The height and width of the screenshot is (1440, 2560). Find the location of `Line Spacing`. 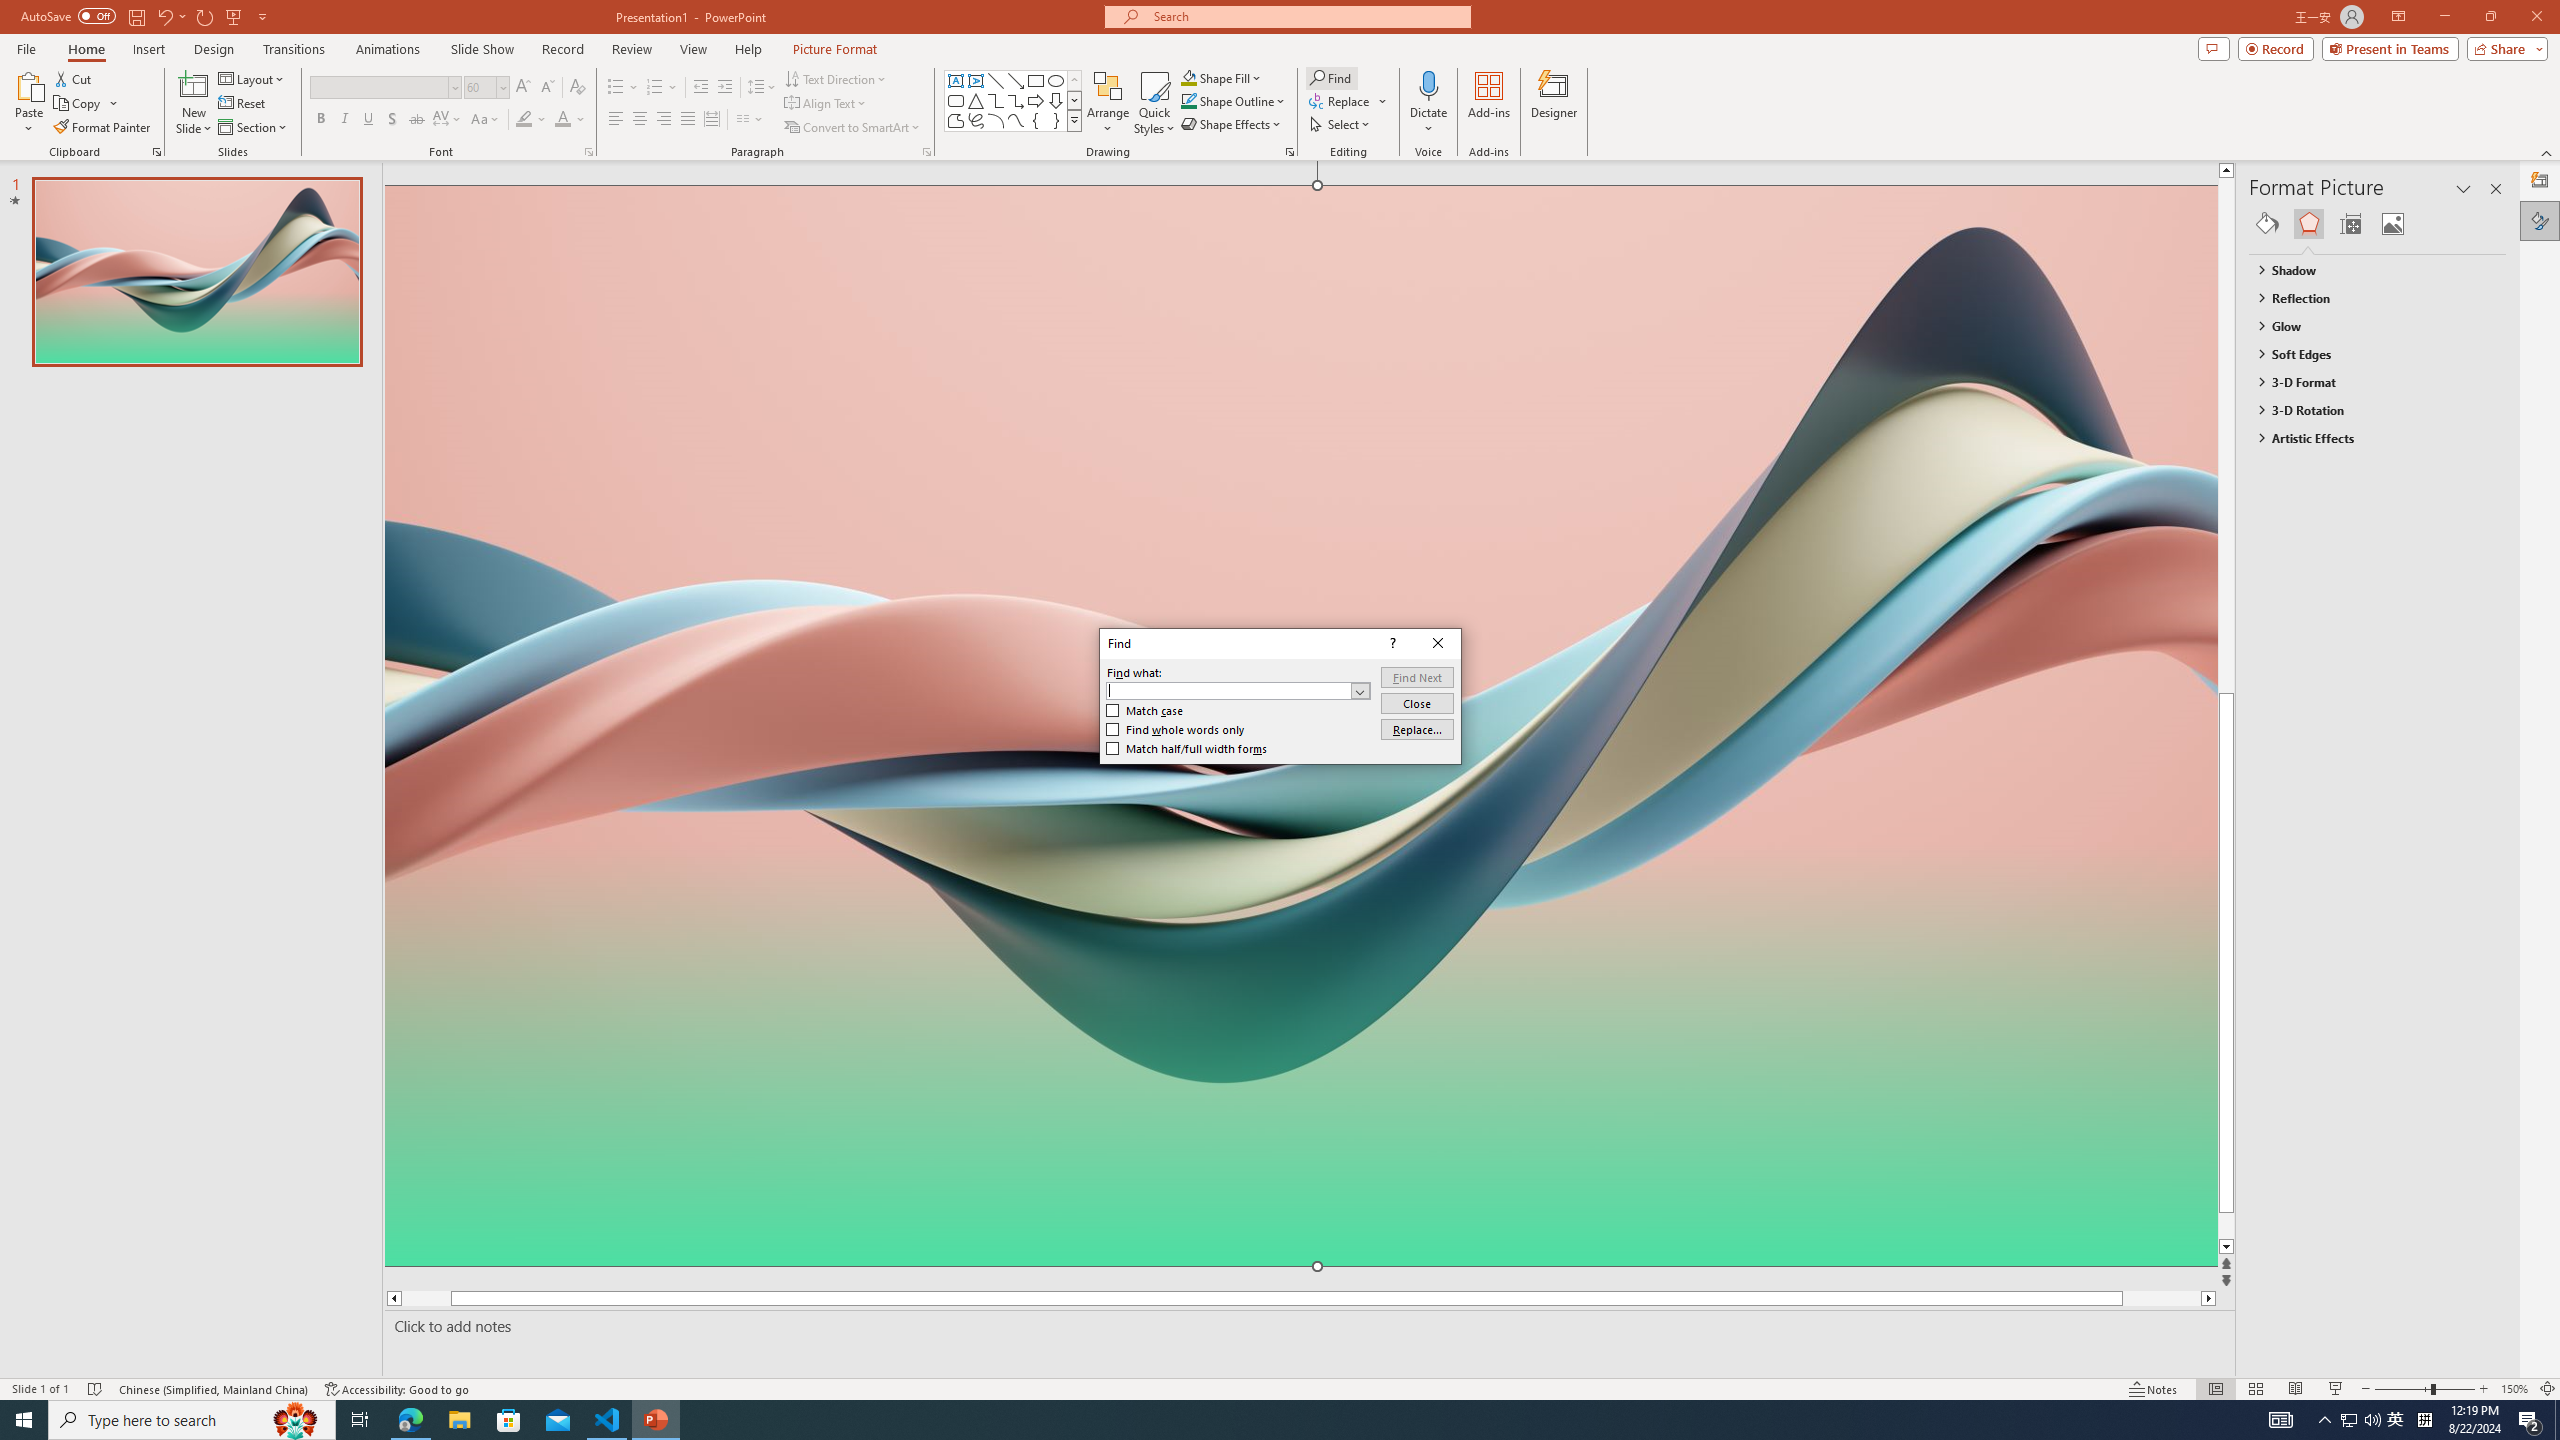

Line Spacing is located at coordinates (762, 88).